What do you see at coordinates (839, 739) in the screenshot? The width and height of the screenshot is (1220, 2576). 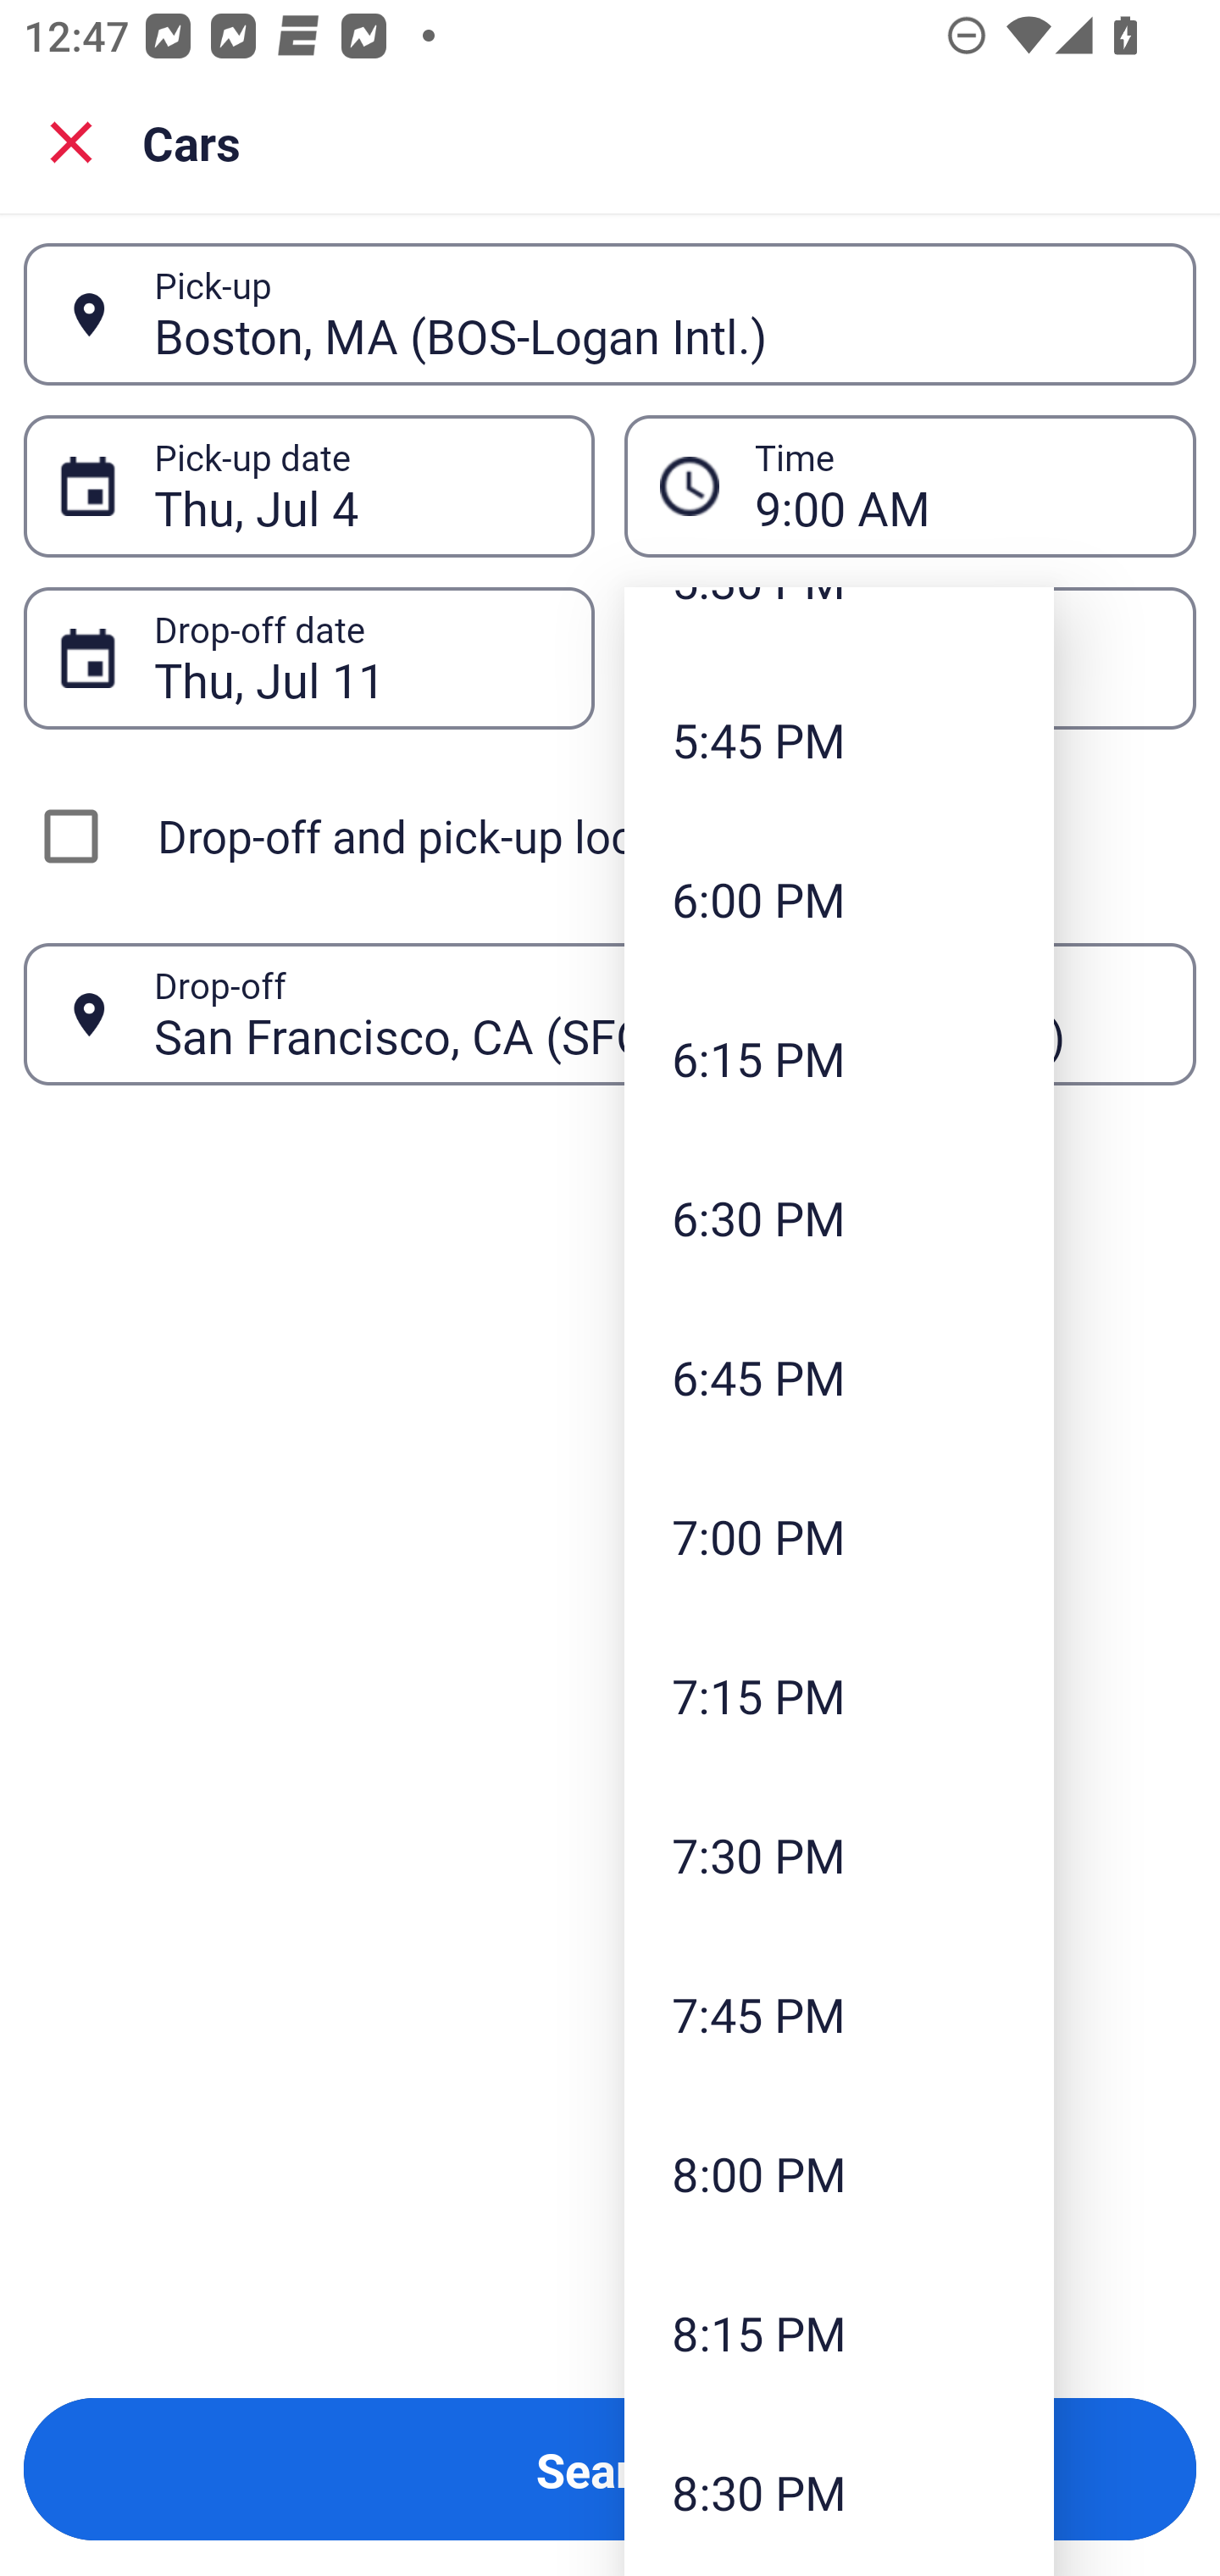 I see `5:45 PM` at bounding box center [839, 739].